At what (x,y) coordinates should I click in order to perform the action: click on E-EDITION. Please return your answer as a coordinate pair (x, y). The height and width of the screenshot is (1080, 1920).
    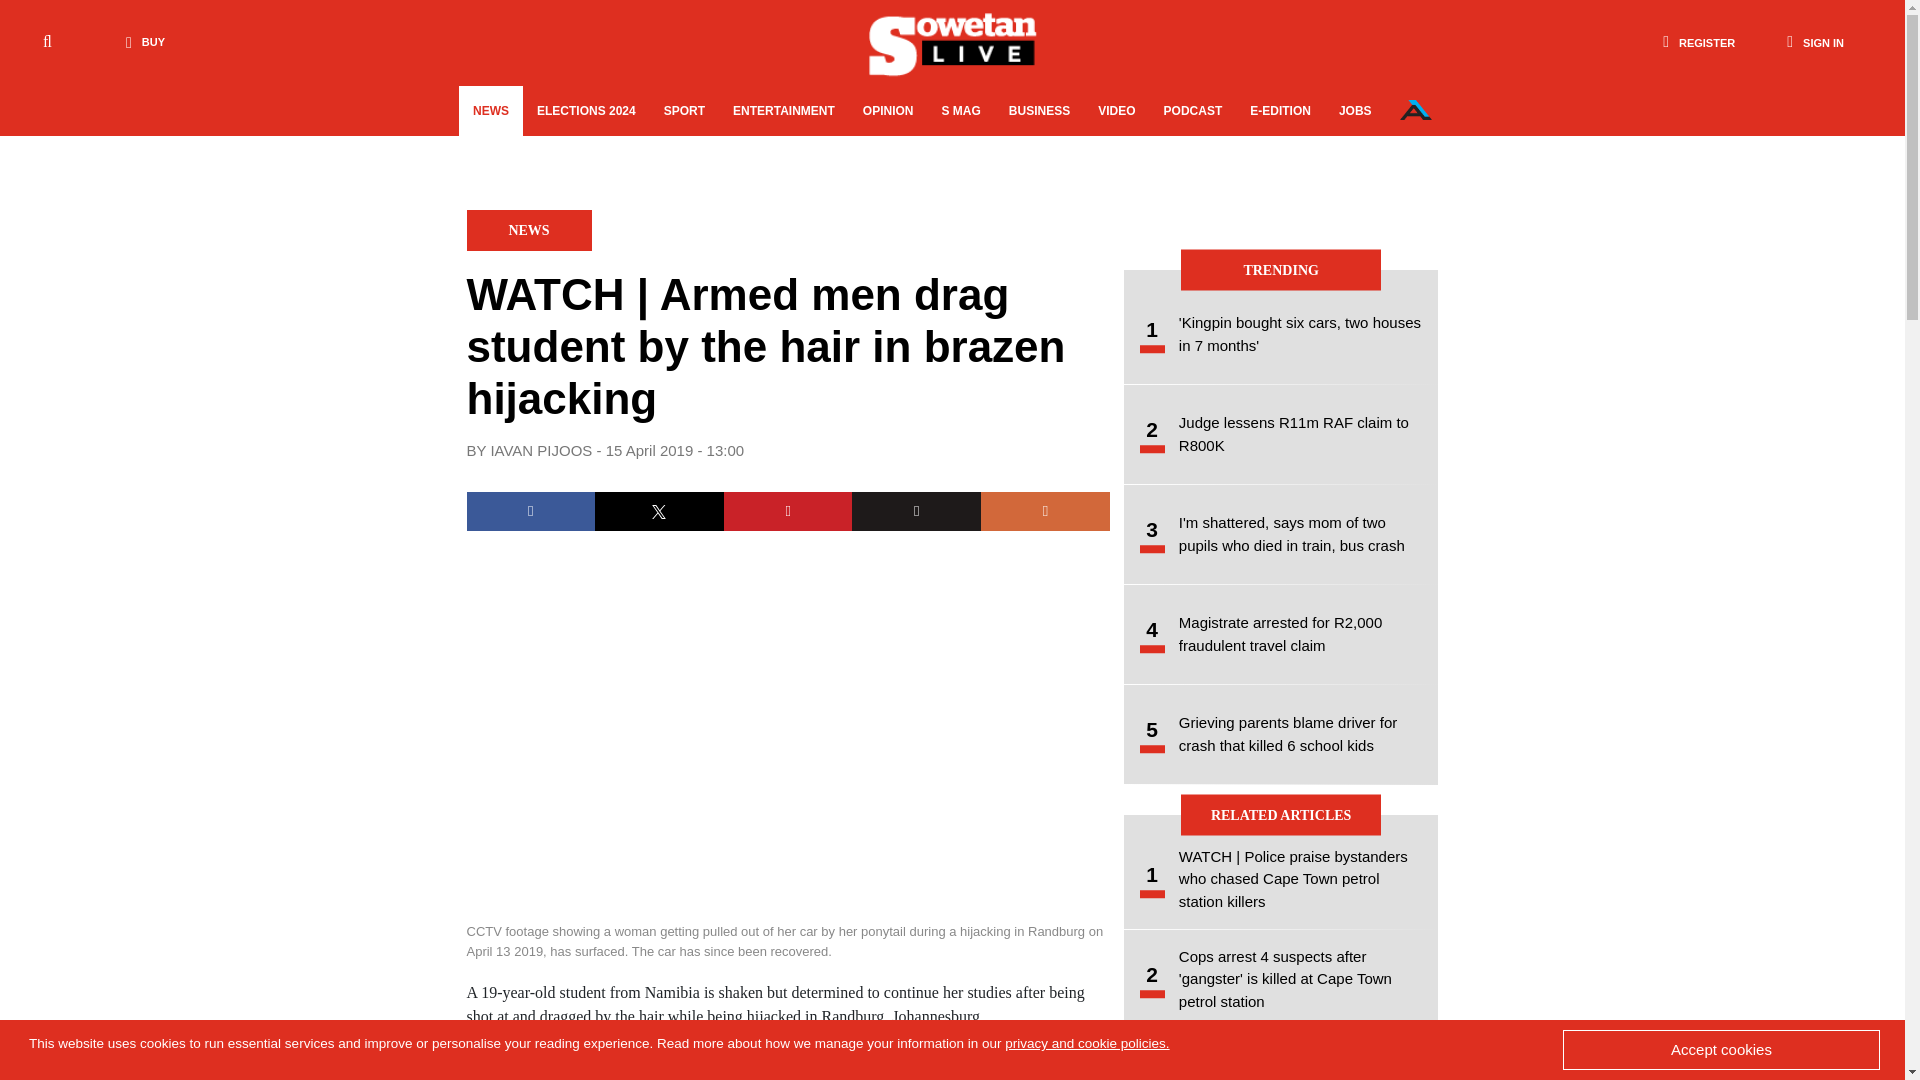
    Looking at the image, I should click on (1280, 111).